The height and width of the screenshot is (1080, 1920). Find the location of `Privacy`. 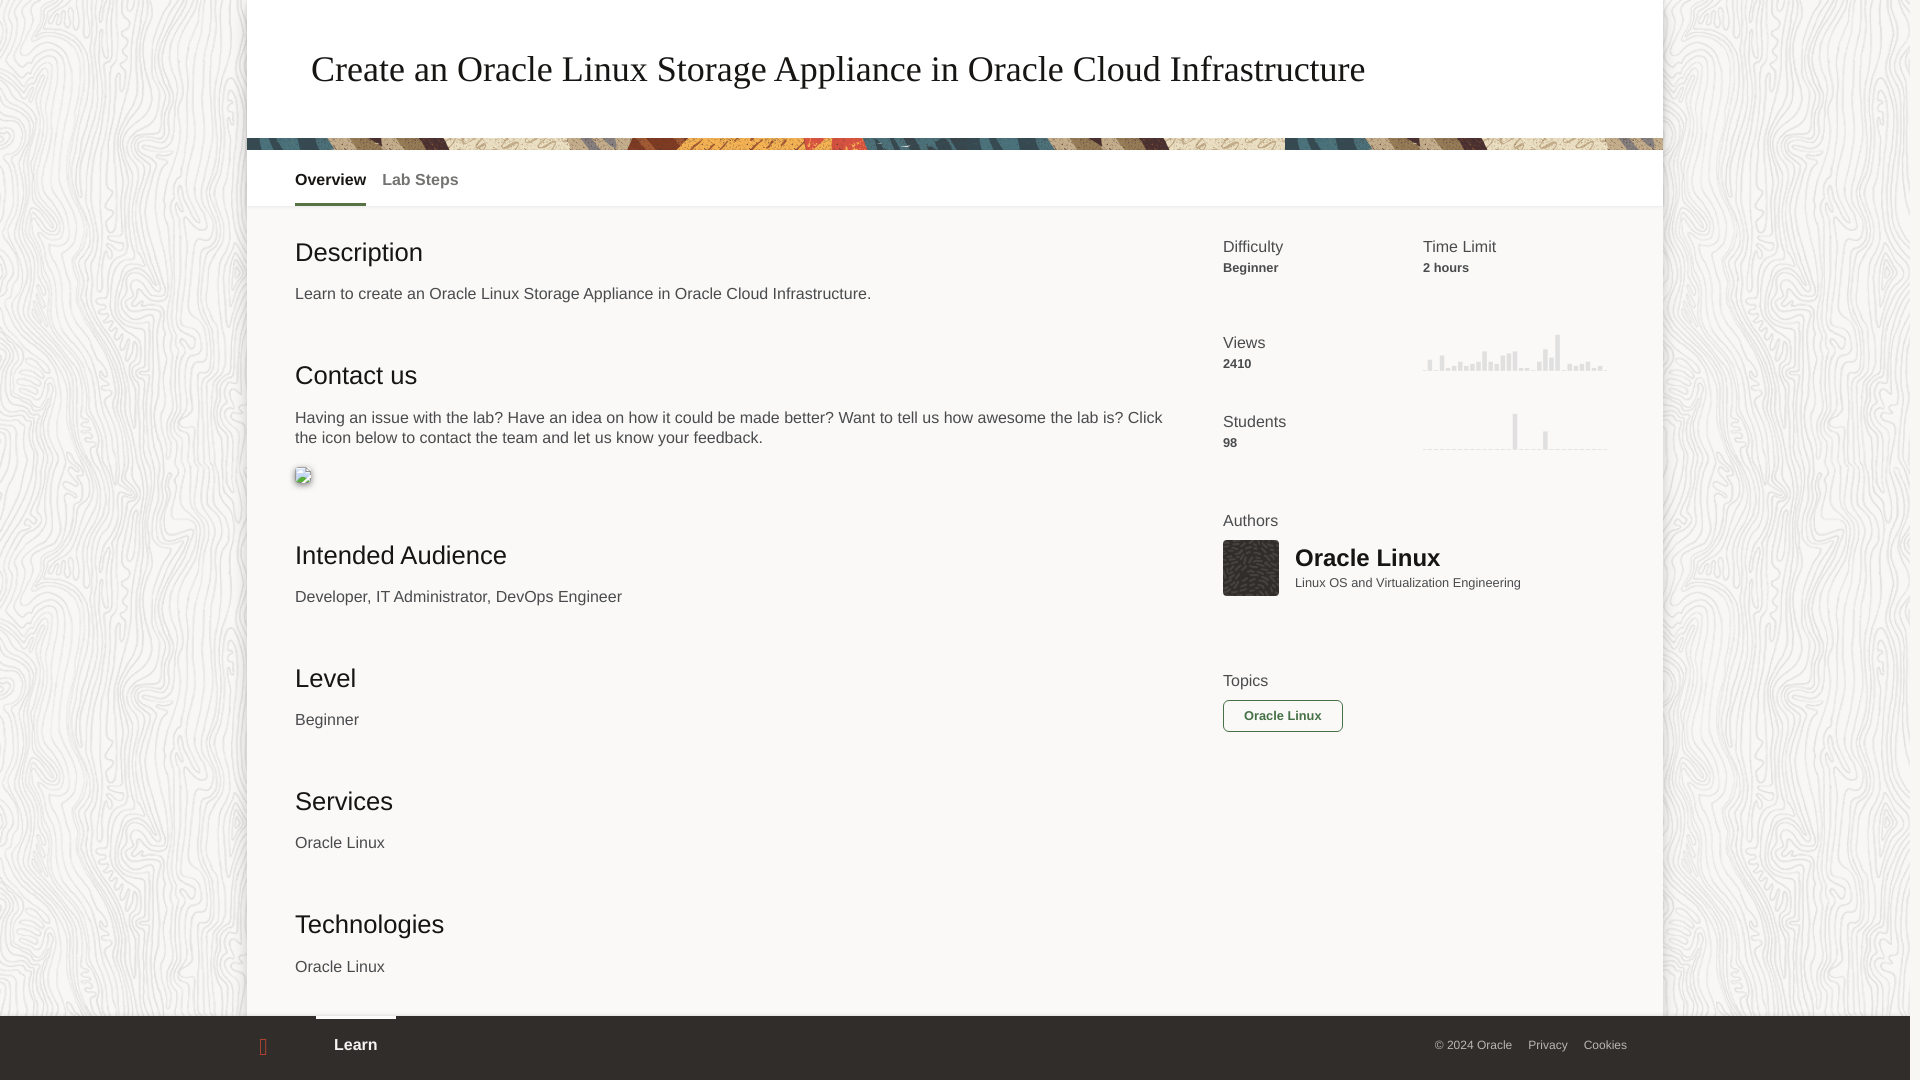

Privacy is located at coordinates (1547, 1044).